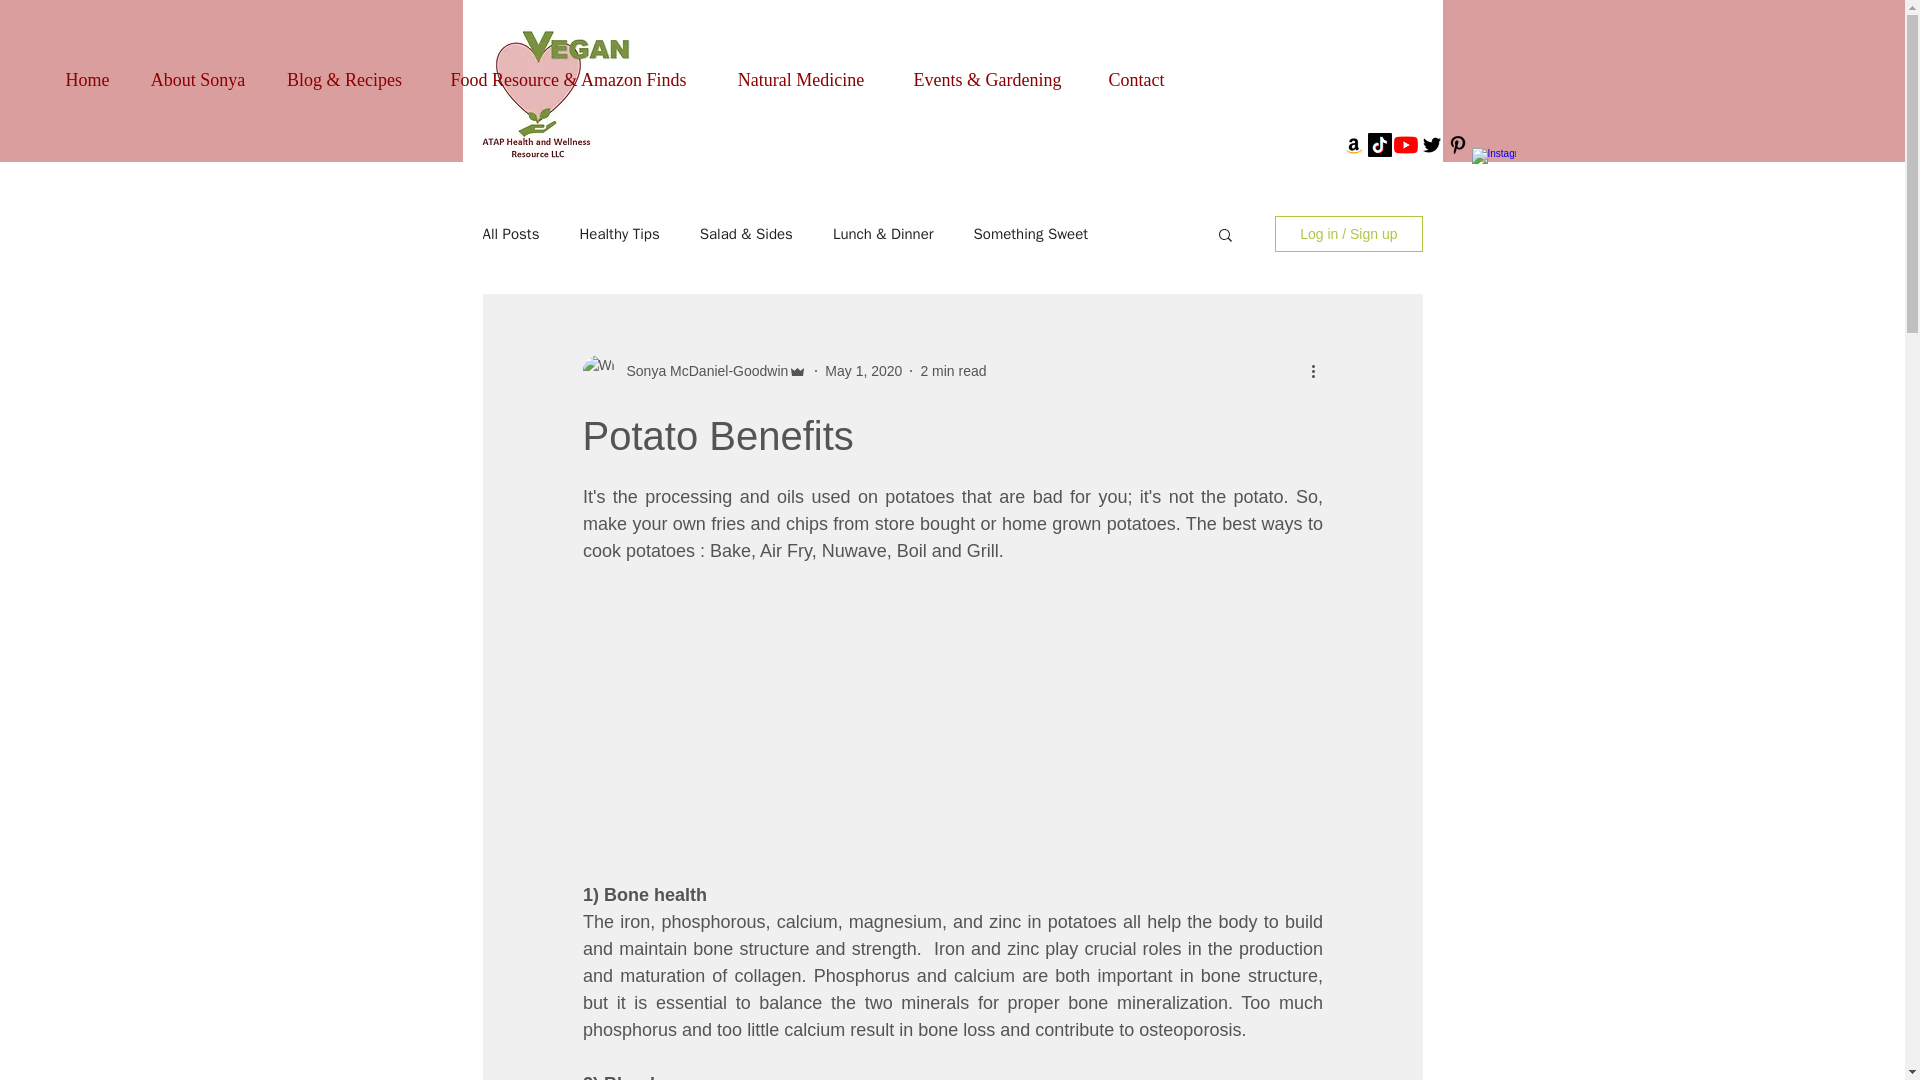  Describe the element at coordinates (1030, 233) in the screenshot. I see `Something Sweet` at that location.